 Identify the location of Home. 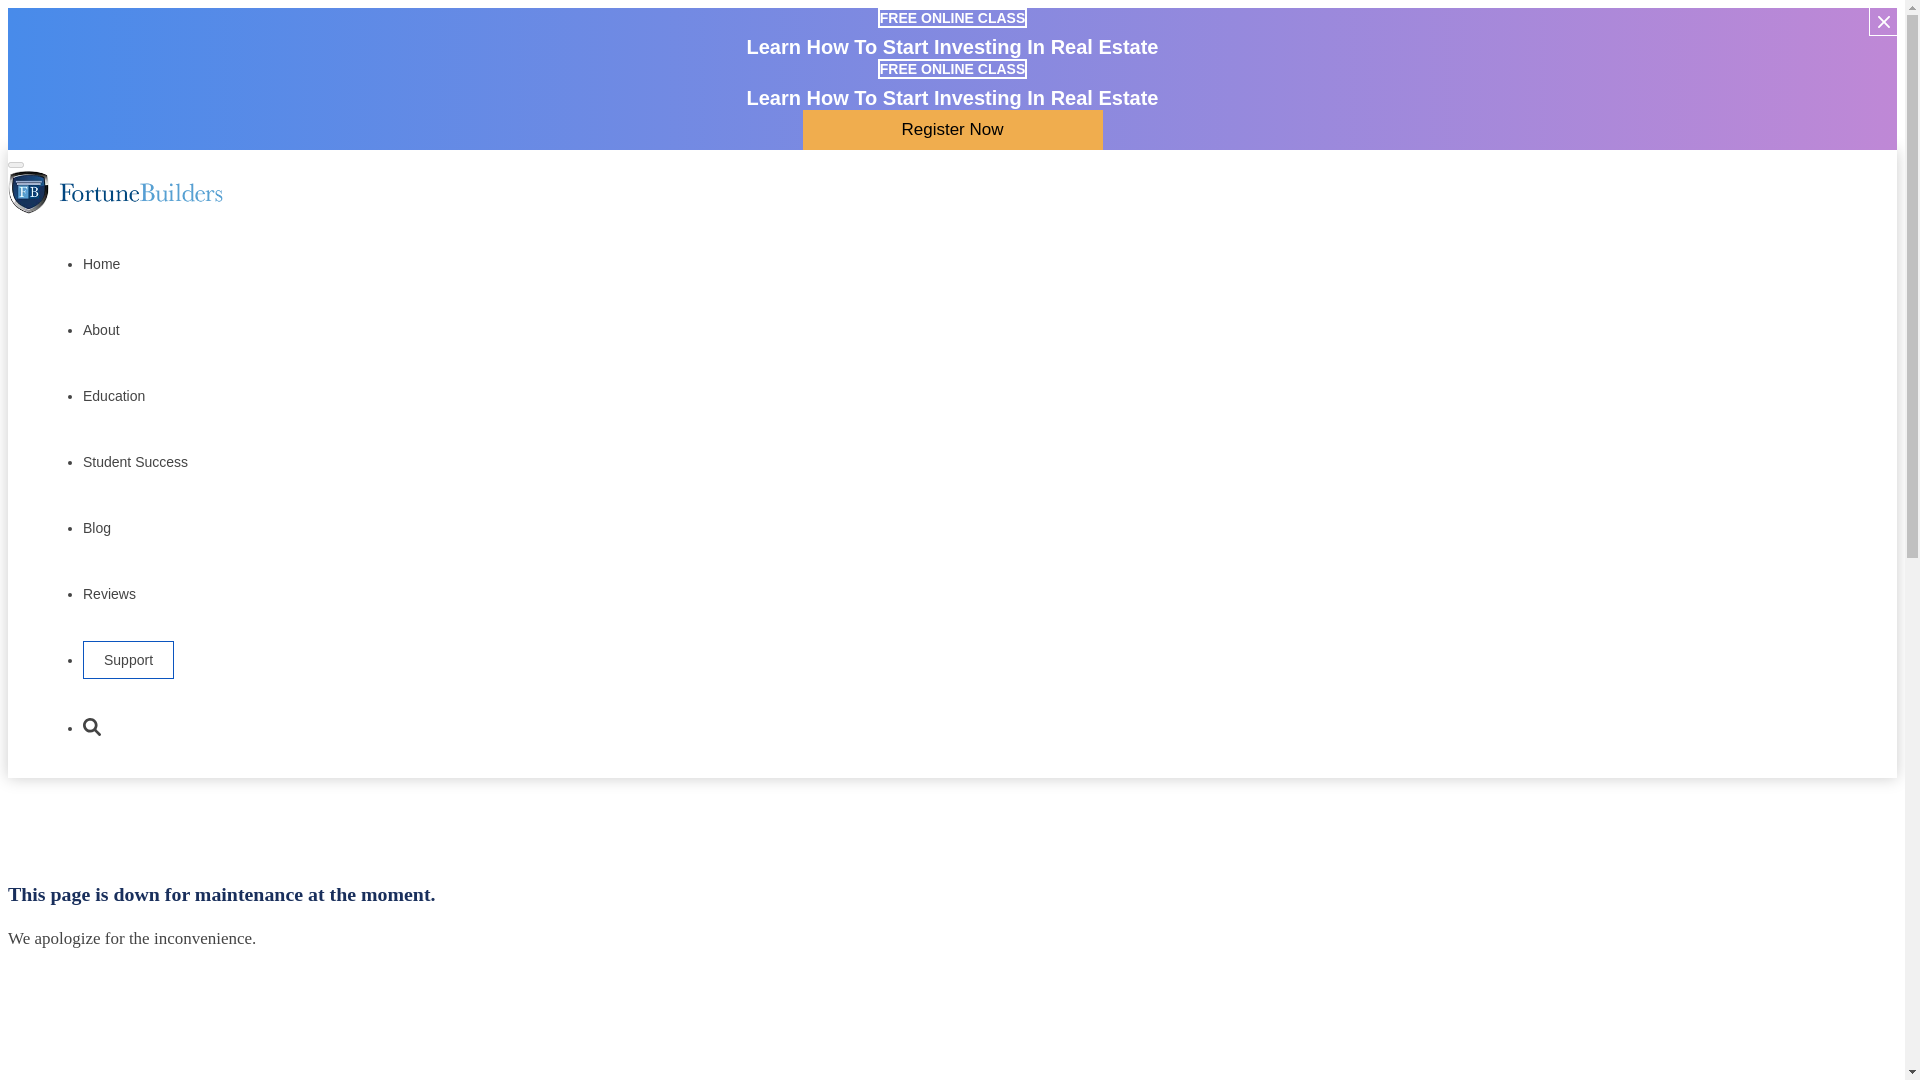
(100, 261).